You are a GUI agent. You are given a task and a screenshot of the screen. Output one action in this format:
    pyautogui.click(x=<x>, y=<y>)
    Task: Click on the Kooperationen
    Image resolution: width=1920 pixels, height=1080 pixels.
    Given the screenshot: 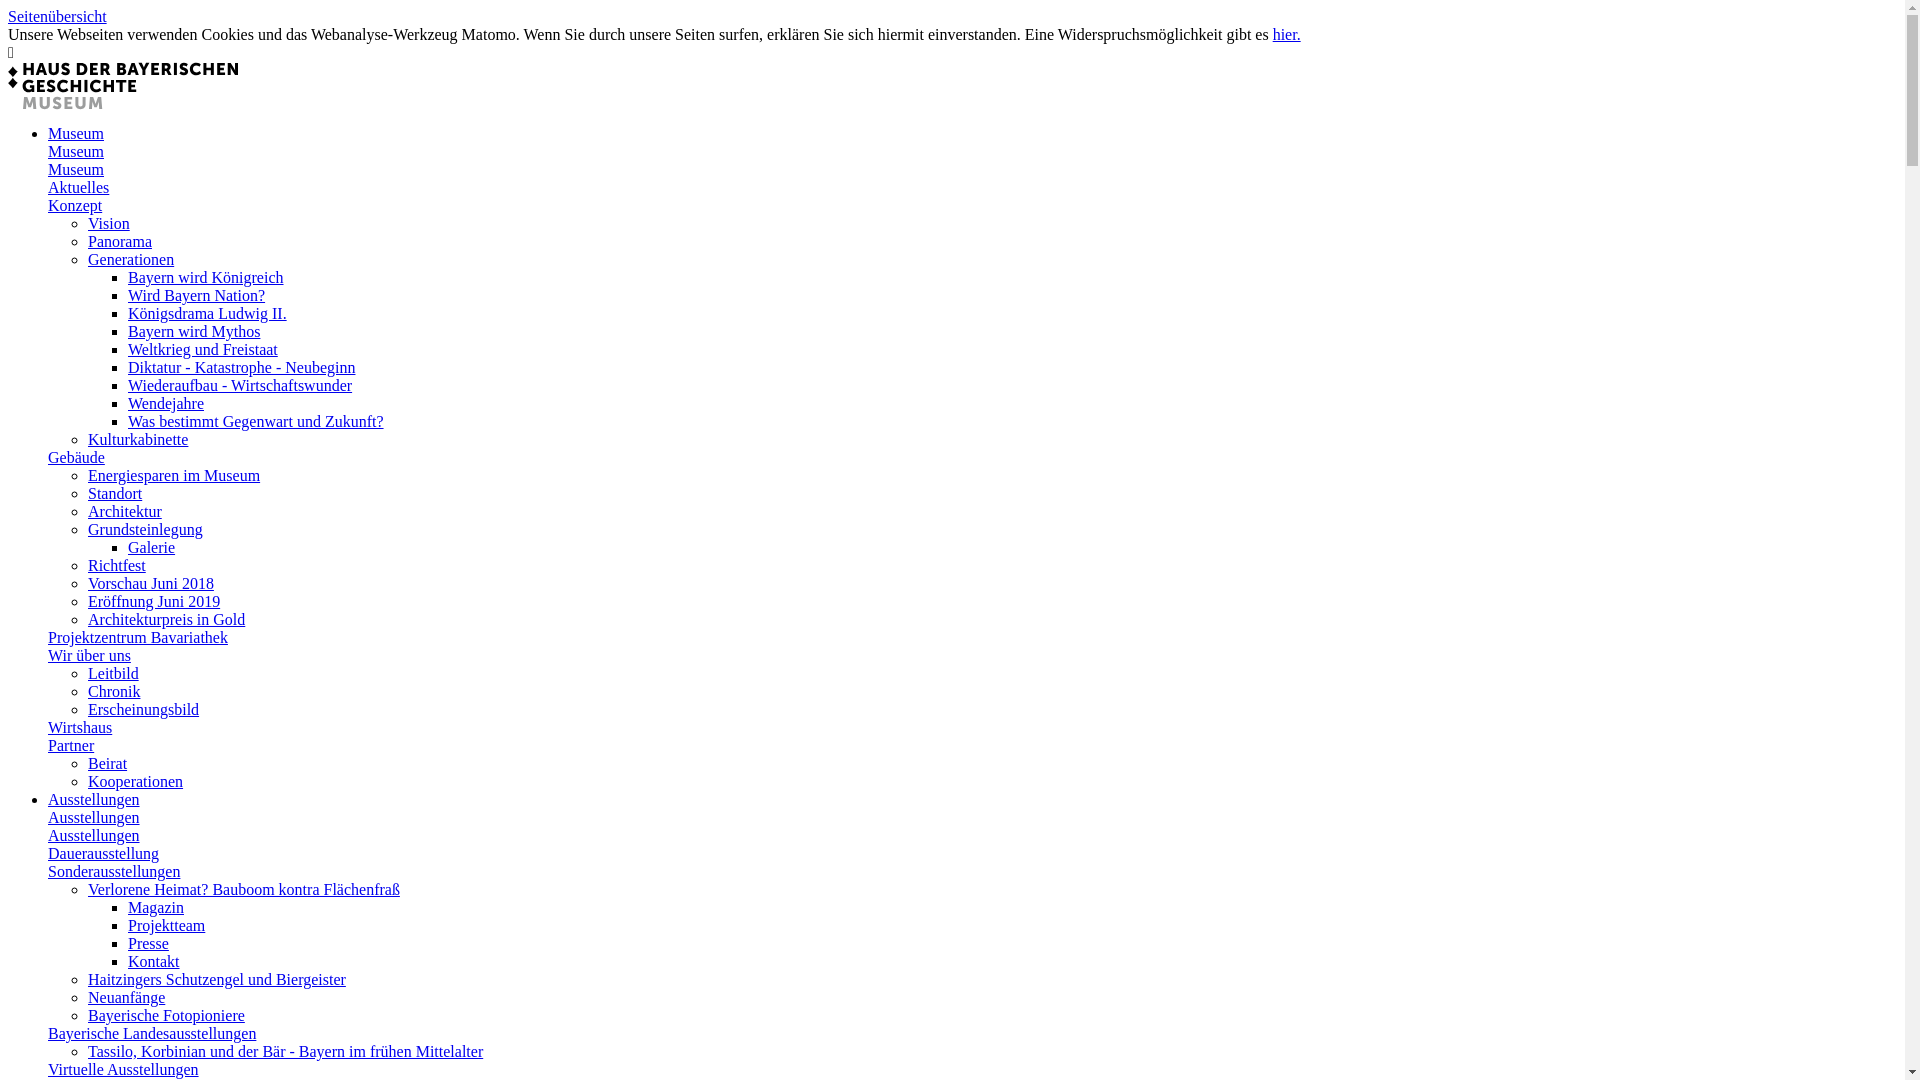 What is the action you would take?
    pyautogui.click(x=136, y=782)
    